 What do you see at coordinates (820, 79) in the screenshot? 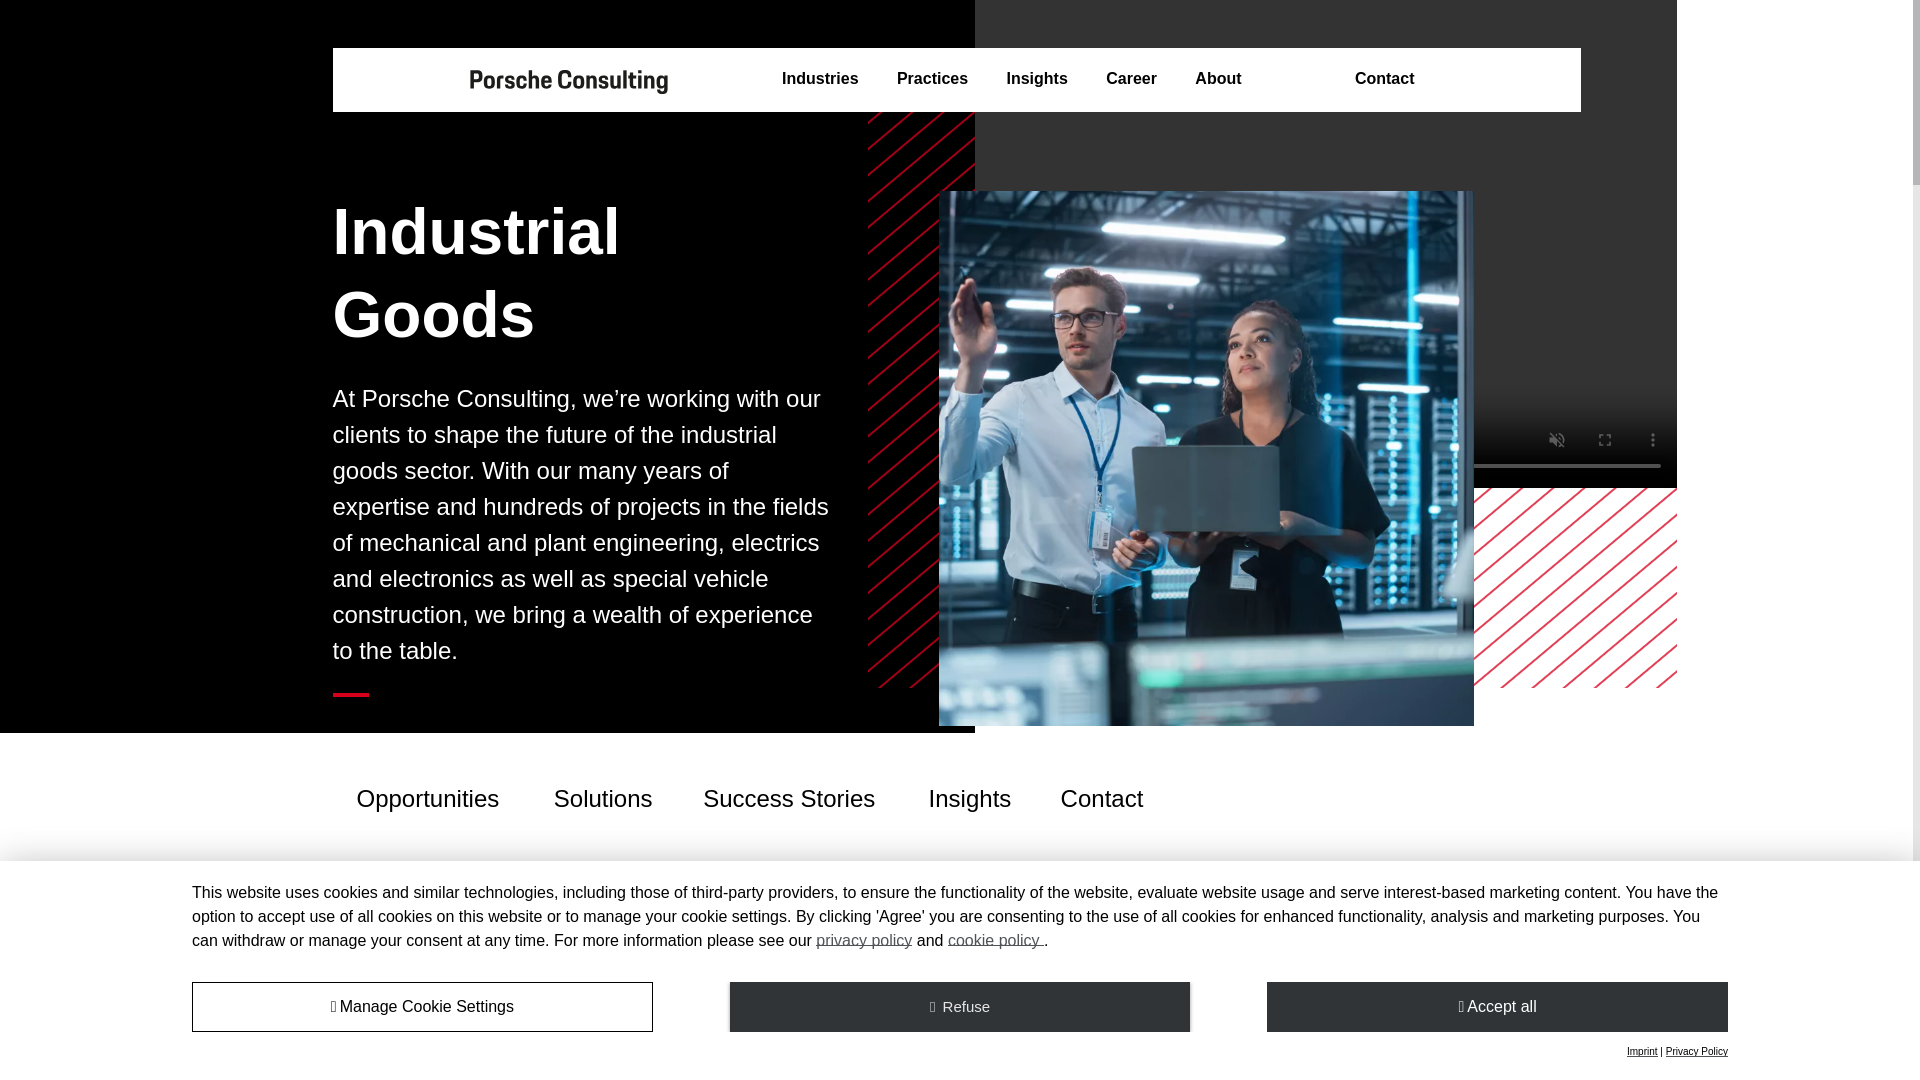
I see `Industries` at bounding box center [820, 79].